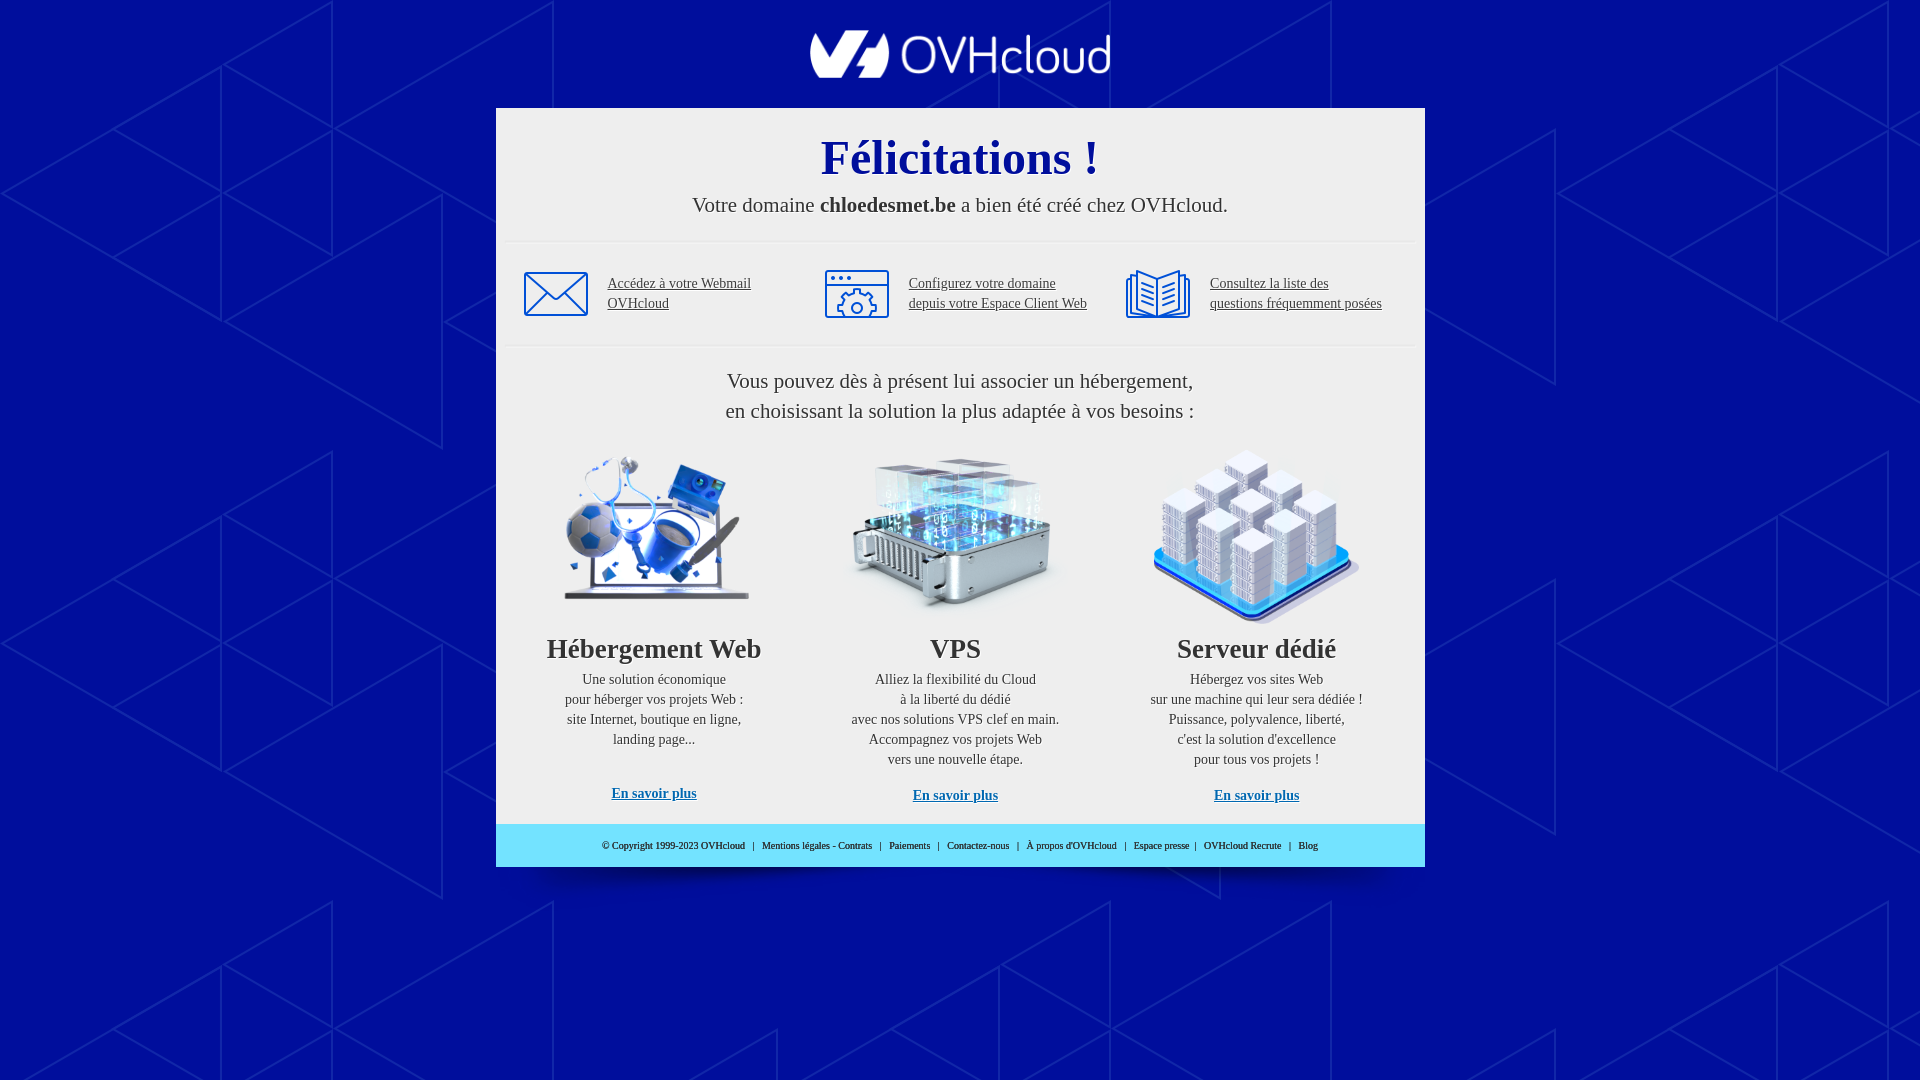  I want to click on Contactez-nous, so click(978, 846).